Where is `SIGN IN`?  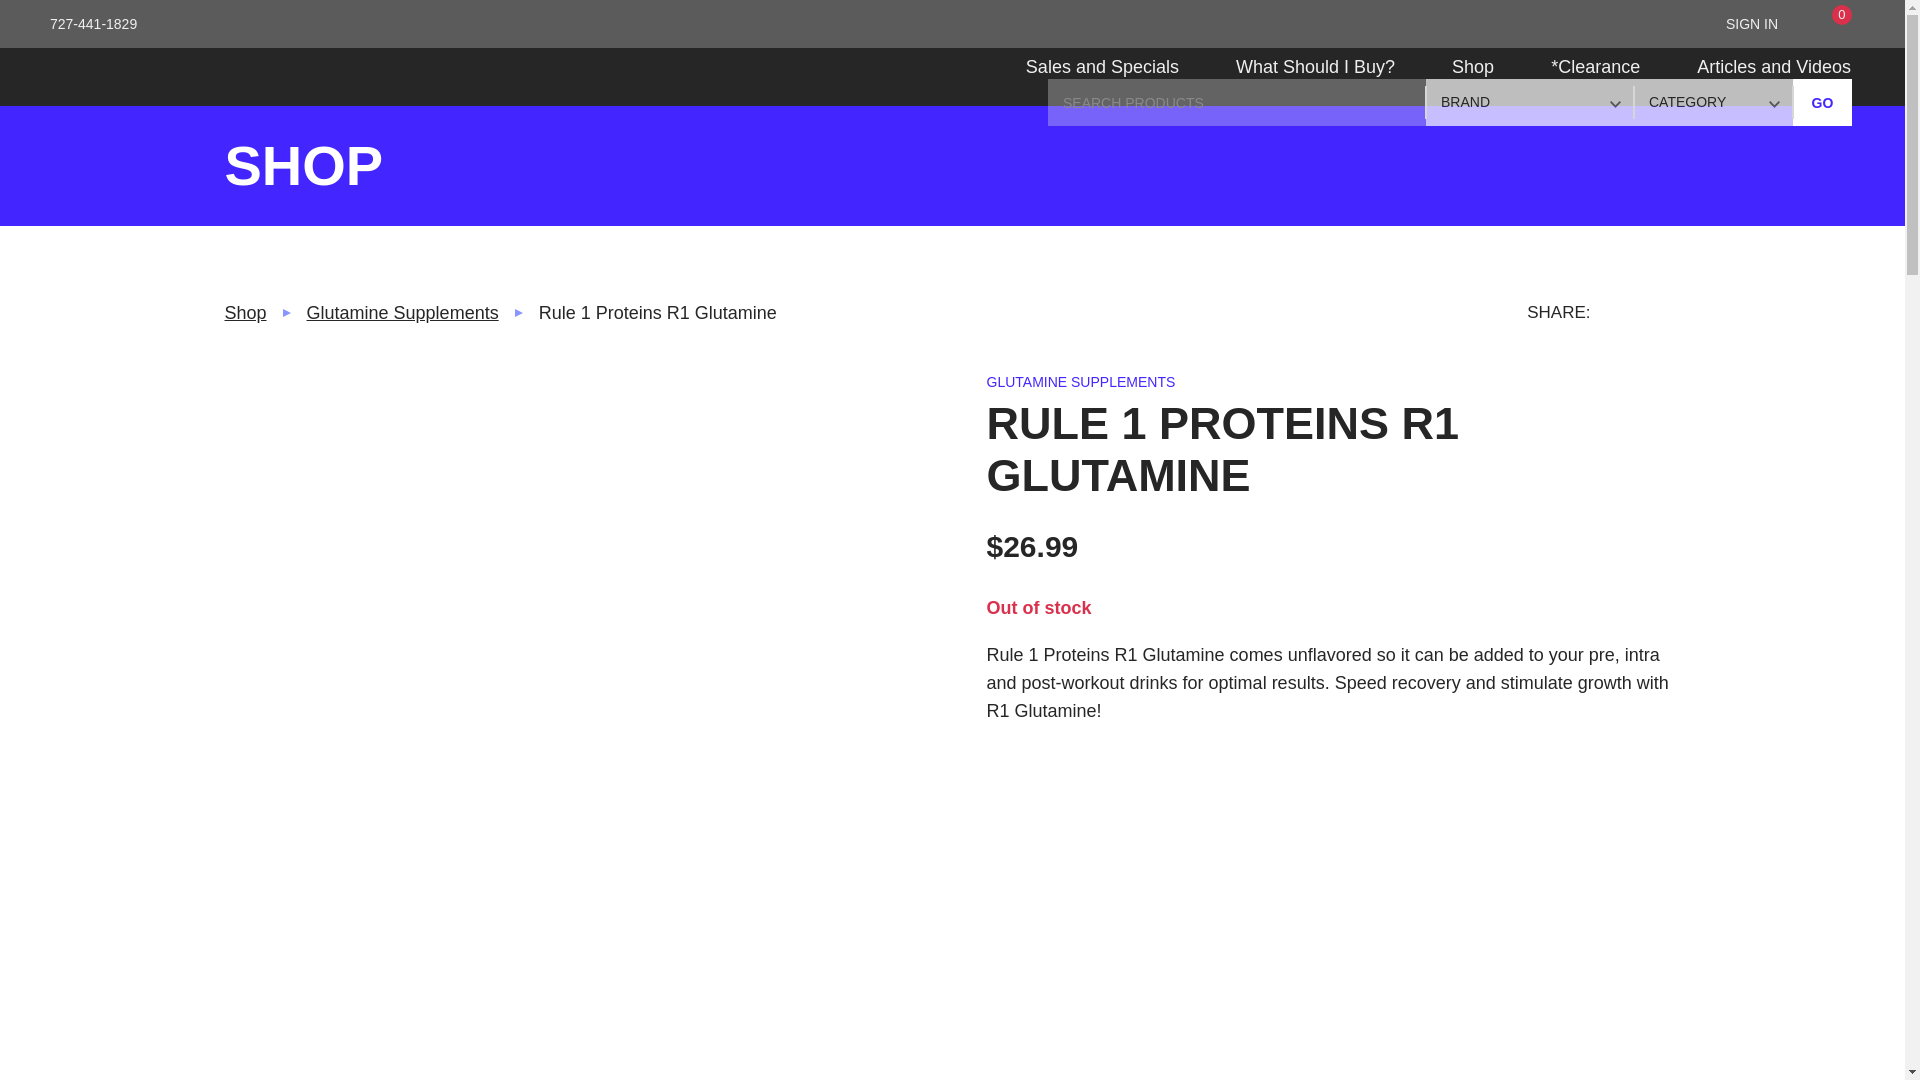
SIGN IN is located at coordinates (1752, 24).